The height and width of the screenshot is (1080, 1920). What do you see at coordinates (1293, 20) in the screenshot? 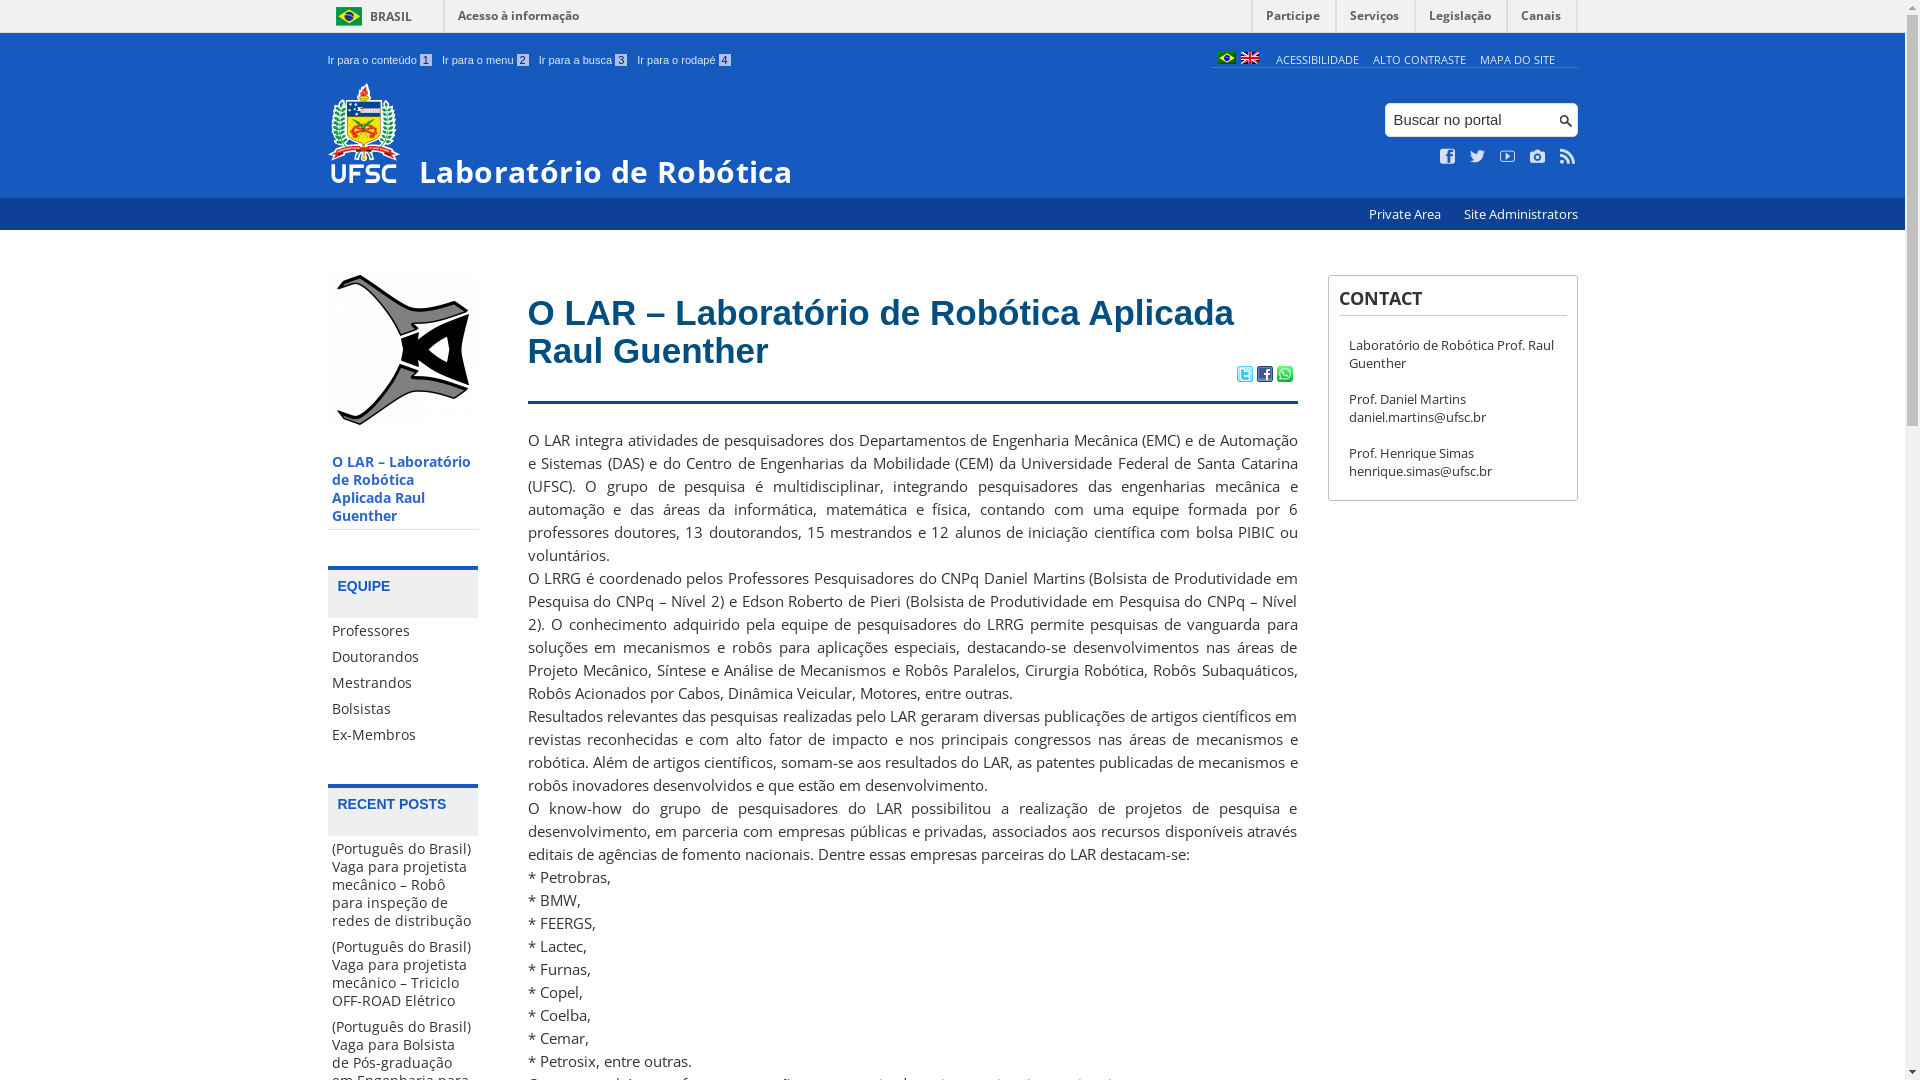
I see `Participe` at bounding box center [1293, 20].